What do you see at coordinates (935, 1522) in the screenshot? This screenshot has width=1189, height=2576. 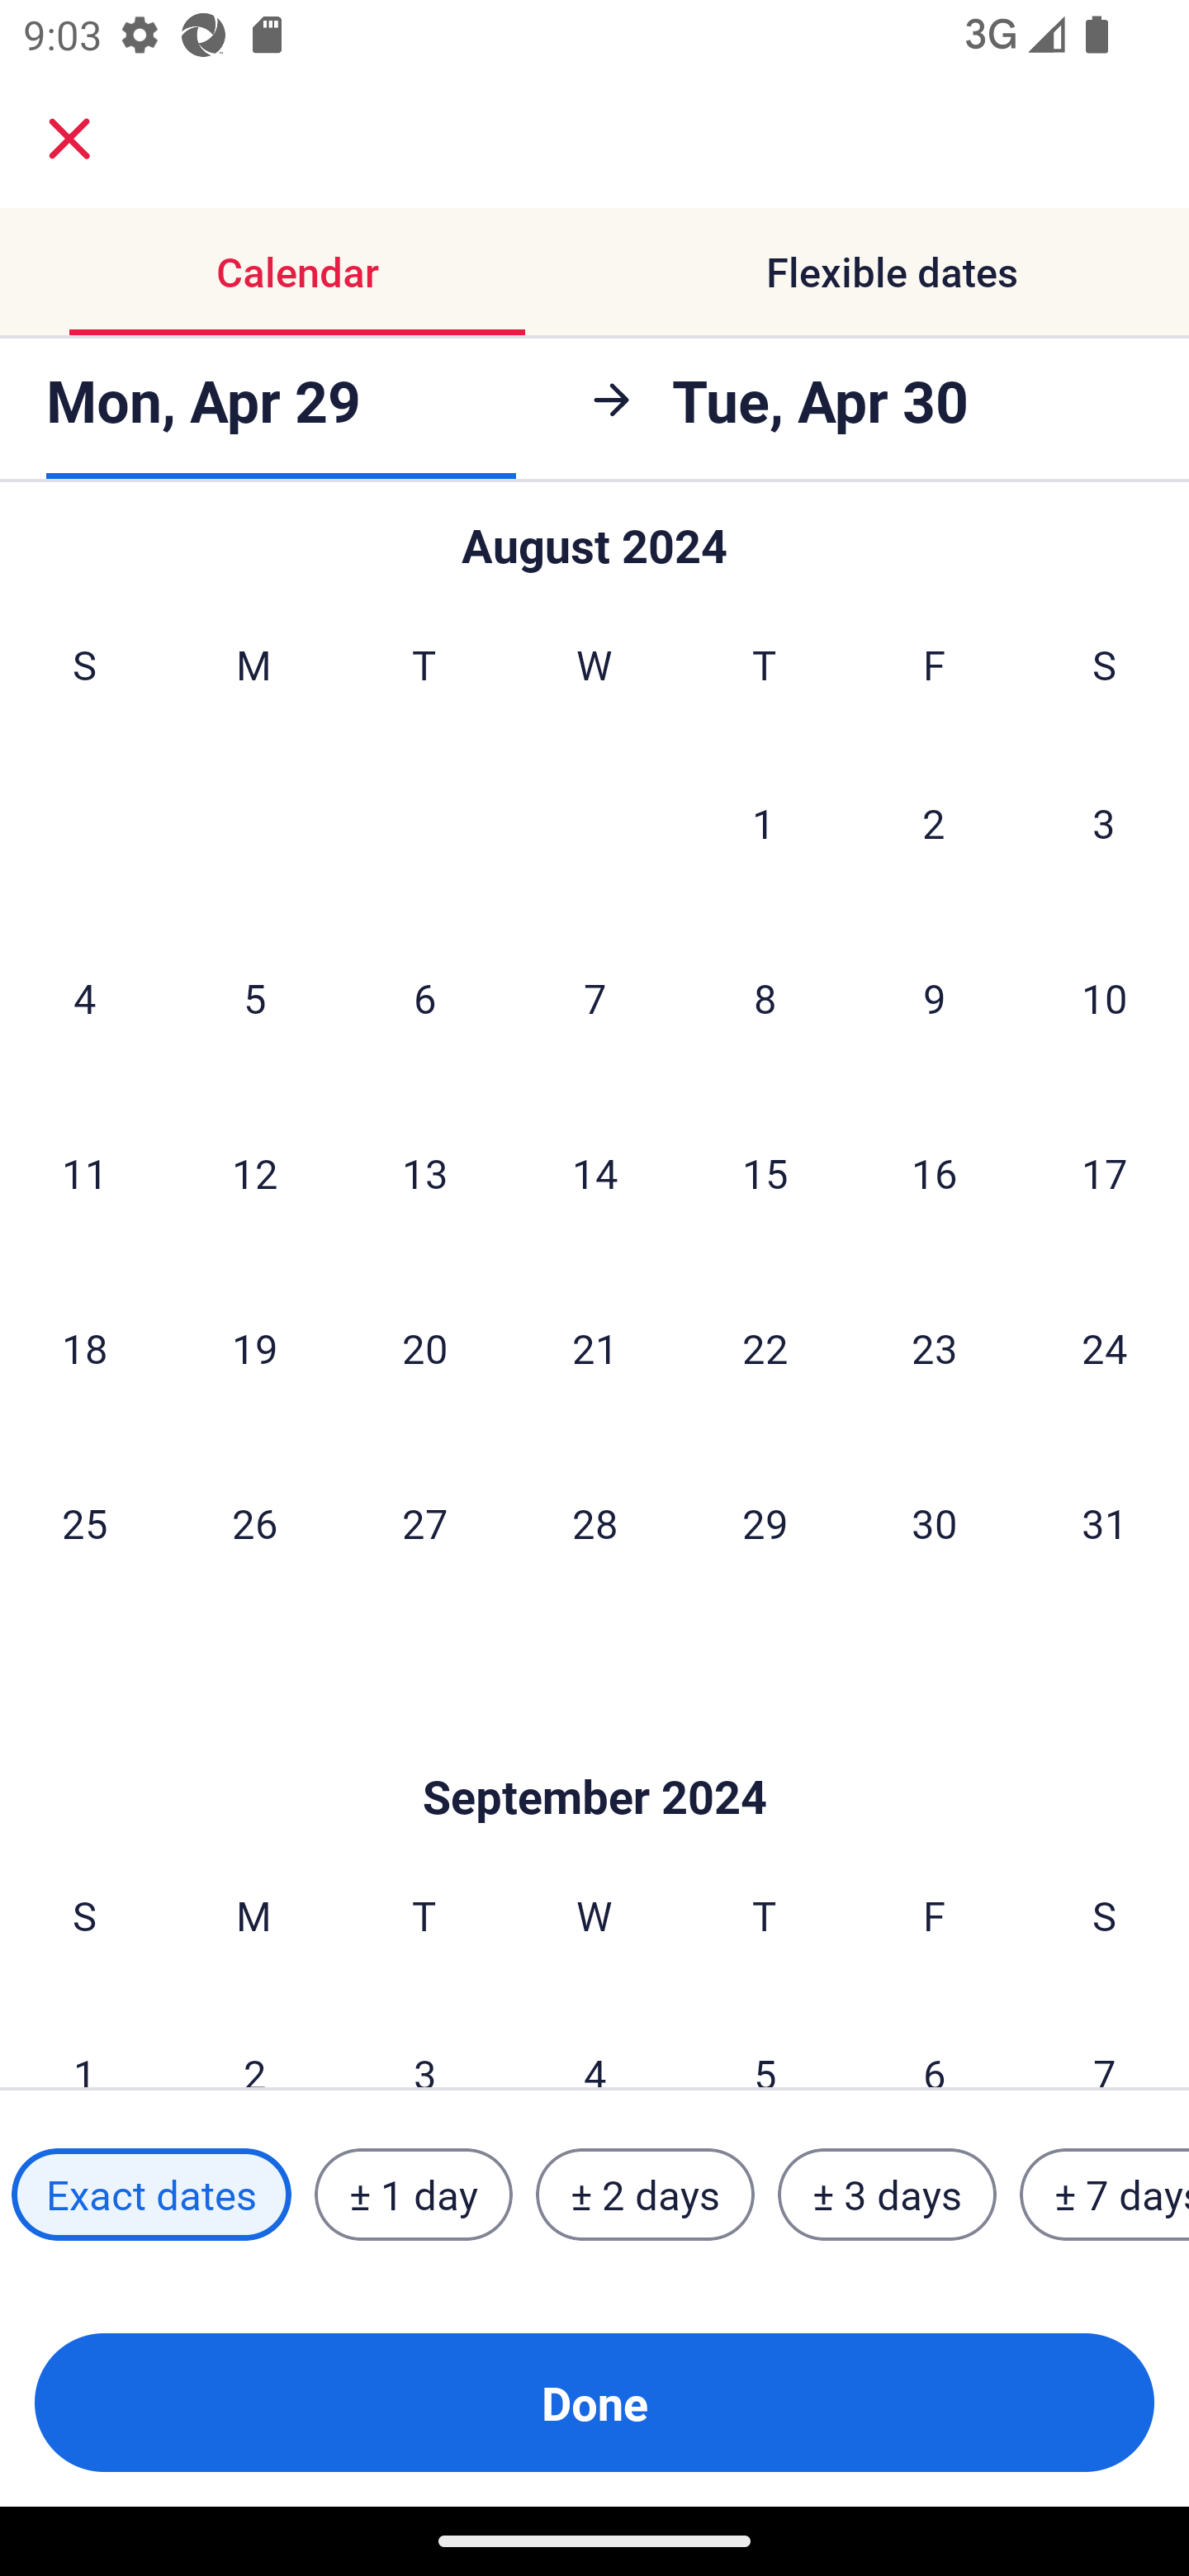 I see `30 Friday, August 30, 2024` at bounding box center [935, 1522].